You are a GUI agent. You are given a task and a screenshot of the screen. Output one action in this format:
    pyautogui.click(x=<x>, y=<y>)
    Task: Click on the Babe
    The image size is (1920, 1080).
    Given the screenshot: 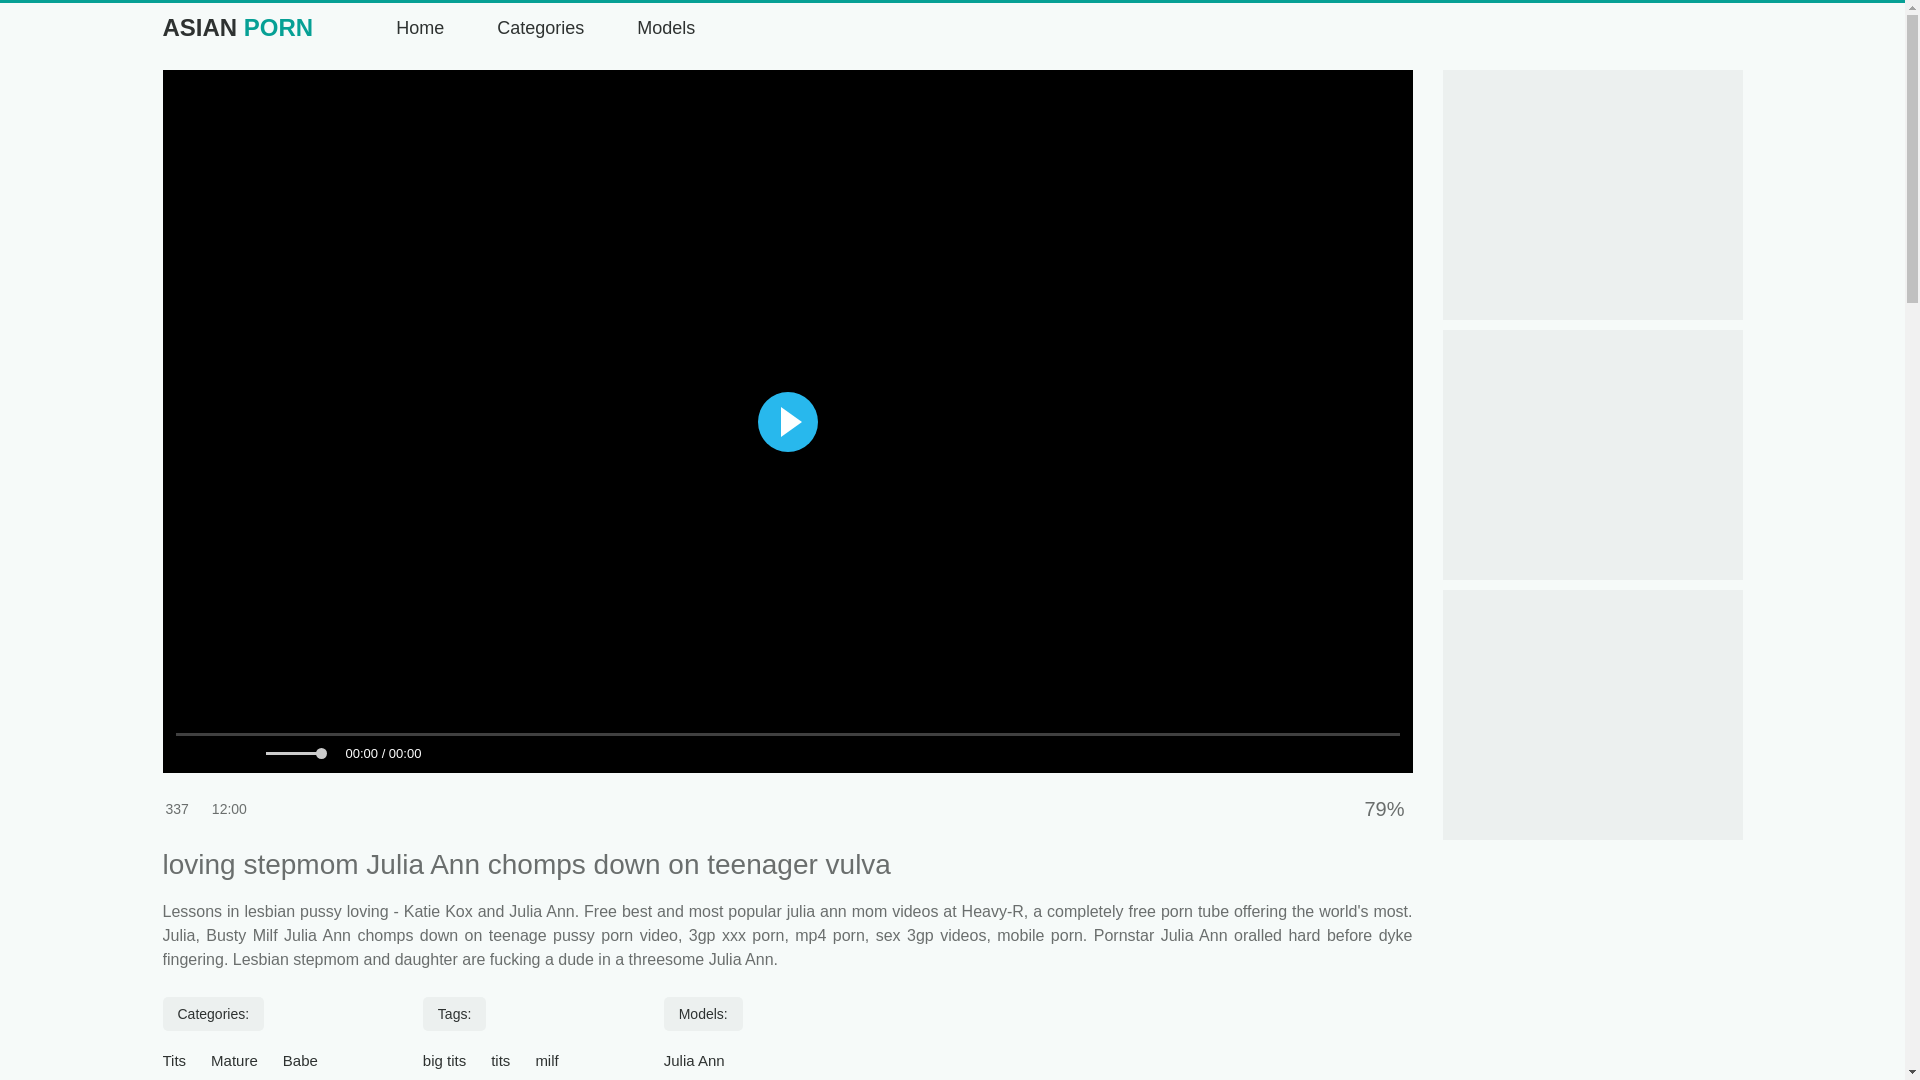 What is the action you would take?
    pyautogui.click(x=300, y=1060)
    